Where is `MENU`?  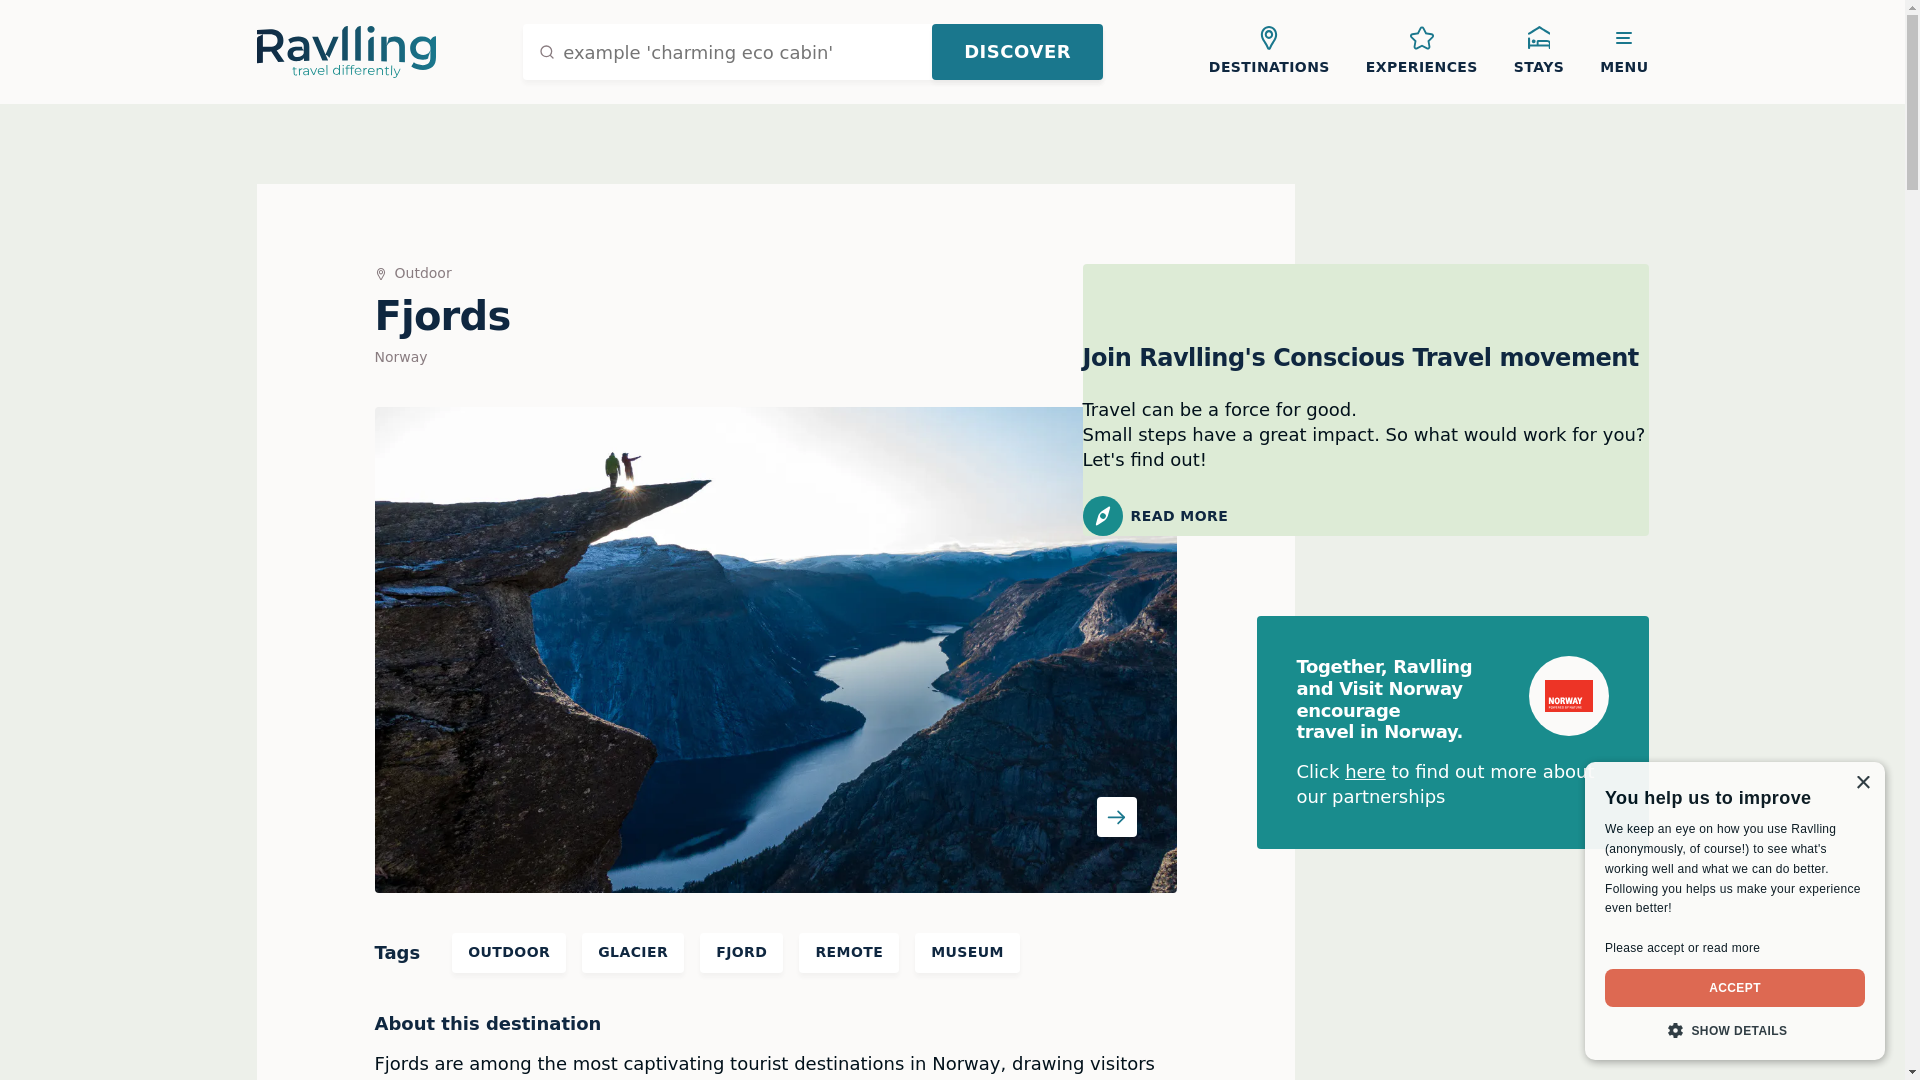
MENU is located at coordinates (1624, 51).